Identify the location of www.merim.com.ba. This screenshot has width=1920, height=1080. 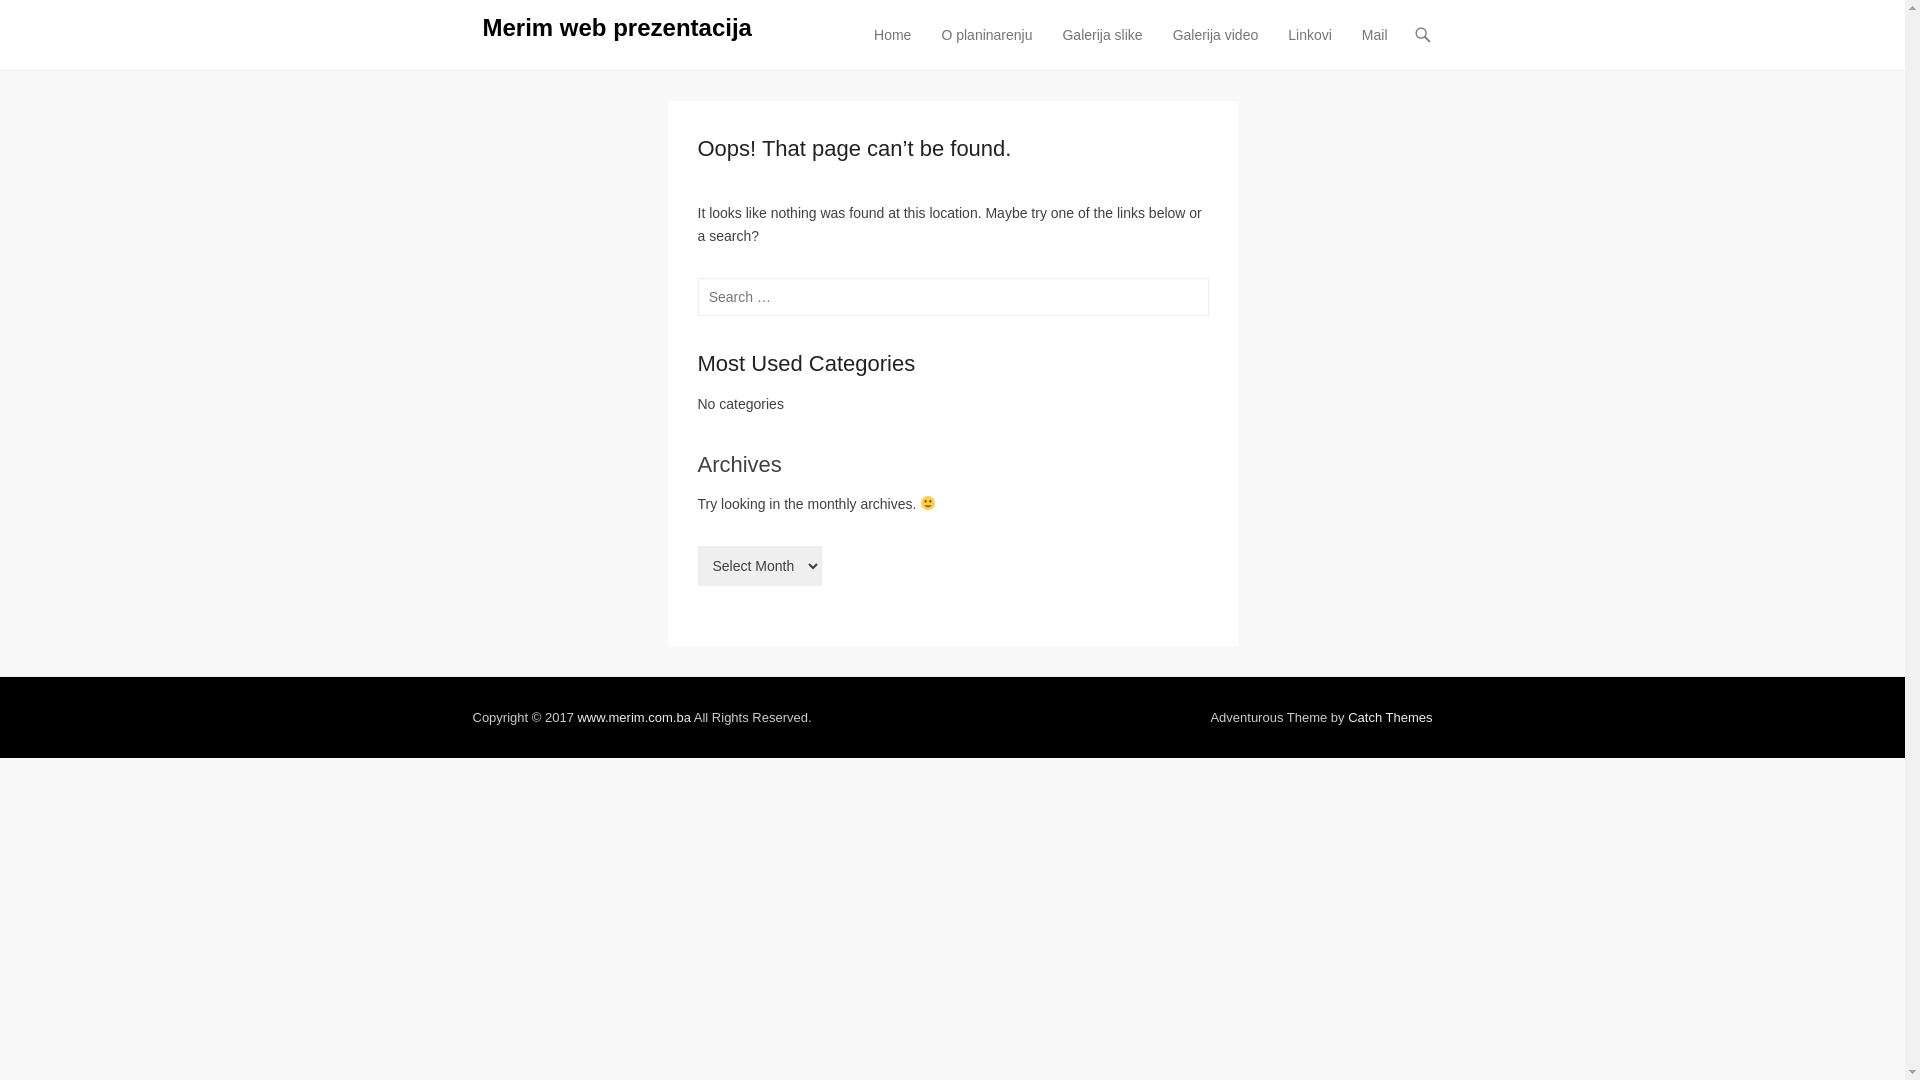
(634, 718).